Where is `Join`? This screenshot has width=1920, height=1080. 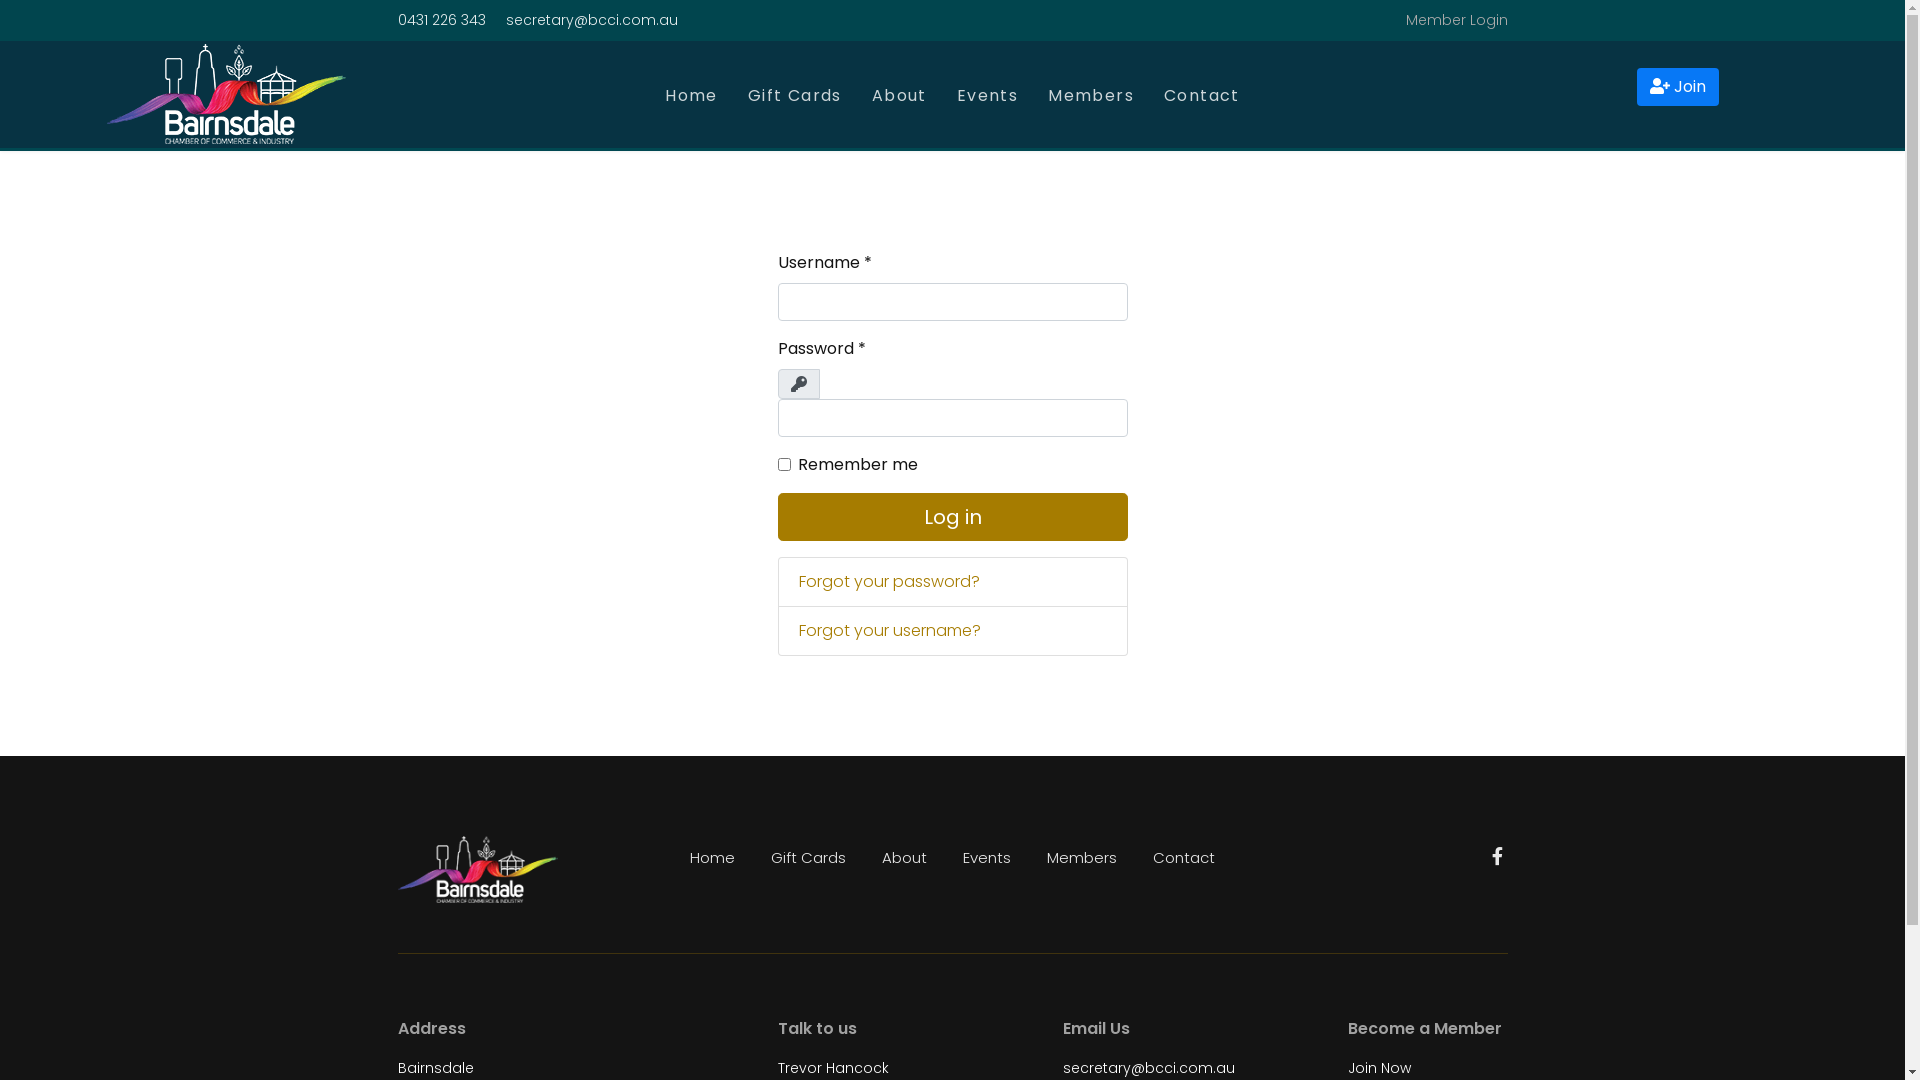
Join is located at coordinates (1678, 87).